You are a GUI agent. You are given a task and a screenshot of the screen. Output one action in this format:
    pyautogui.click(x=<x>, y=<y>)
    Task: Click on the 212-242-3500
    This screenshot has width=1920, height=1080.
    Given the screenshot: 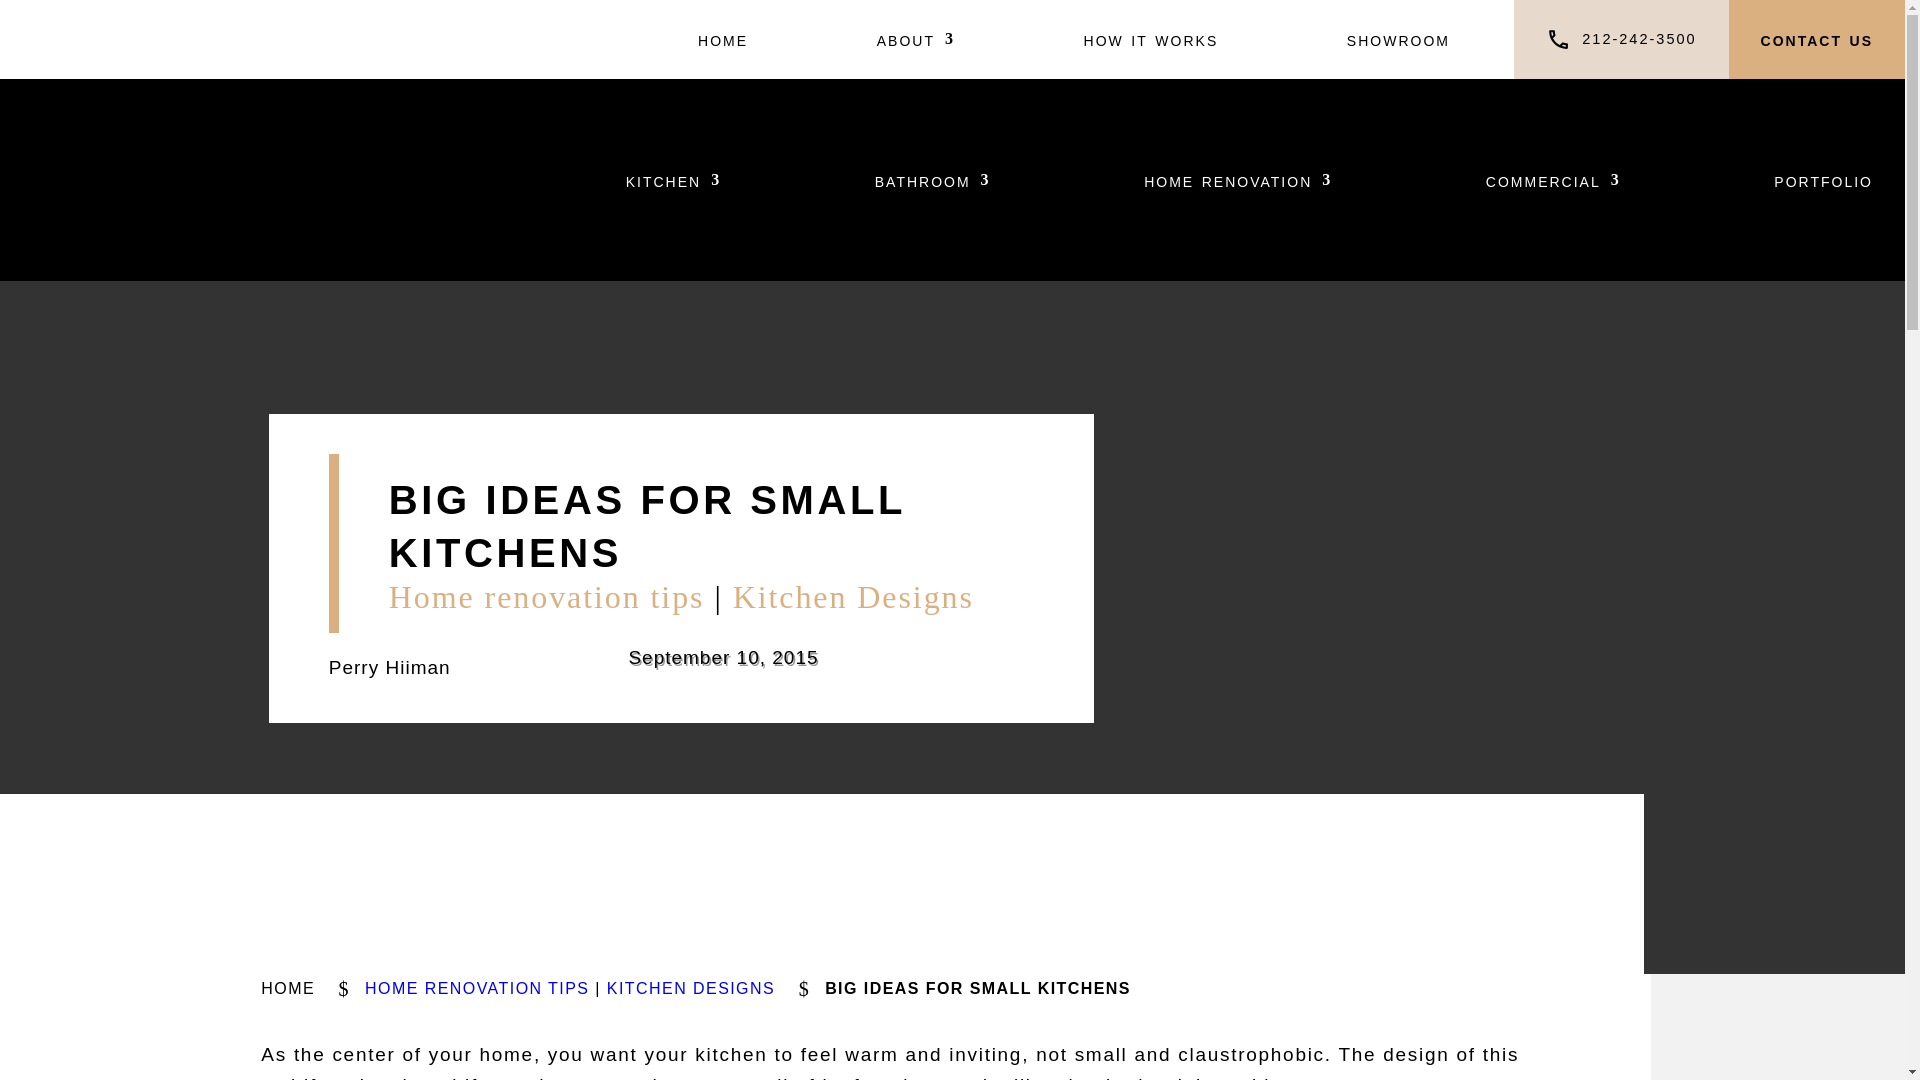 What is the action you would take?
    pyautogui.click(x=1638, y=39)
    